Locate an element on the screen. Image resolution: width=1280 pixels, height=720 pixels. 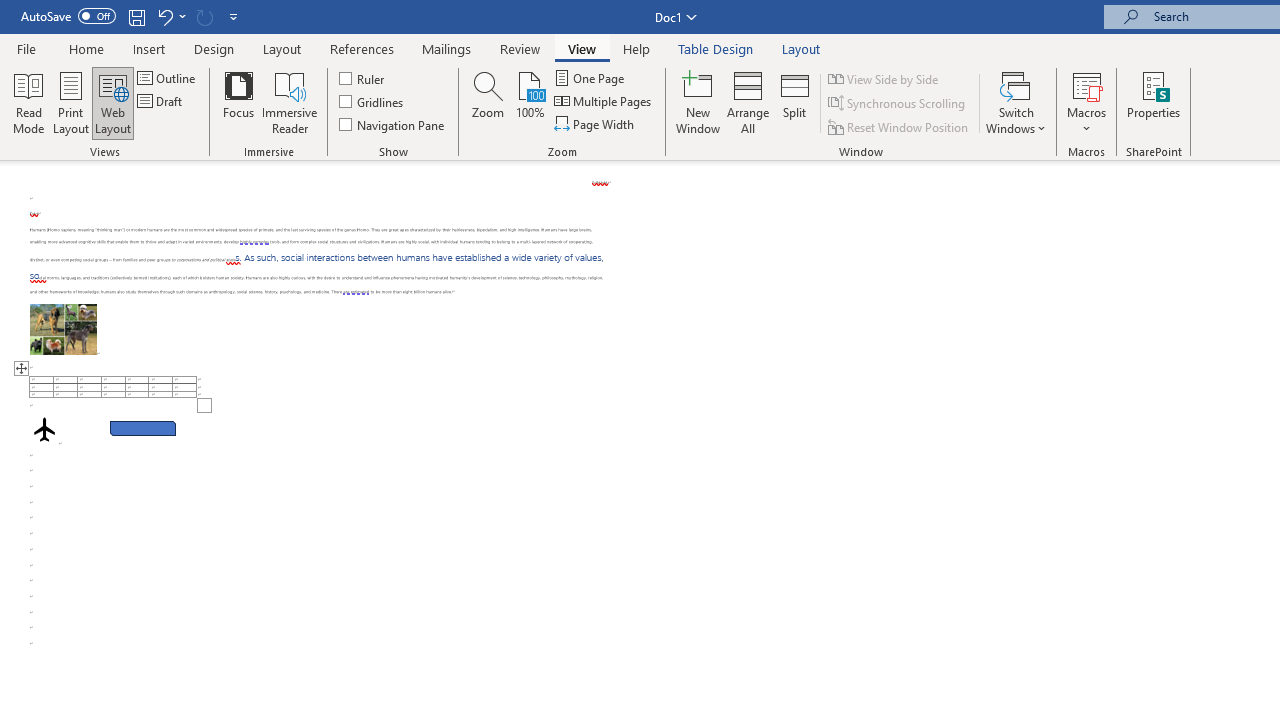
Focus is located at coordinates (238, 102).